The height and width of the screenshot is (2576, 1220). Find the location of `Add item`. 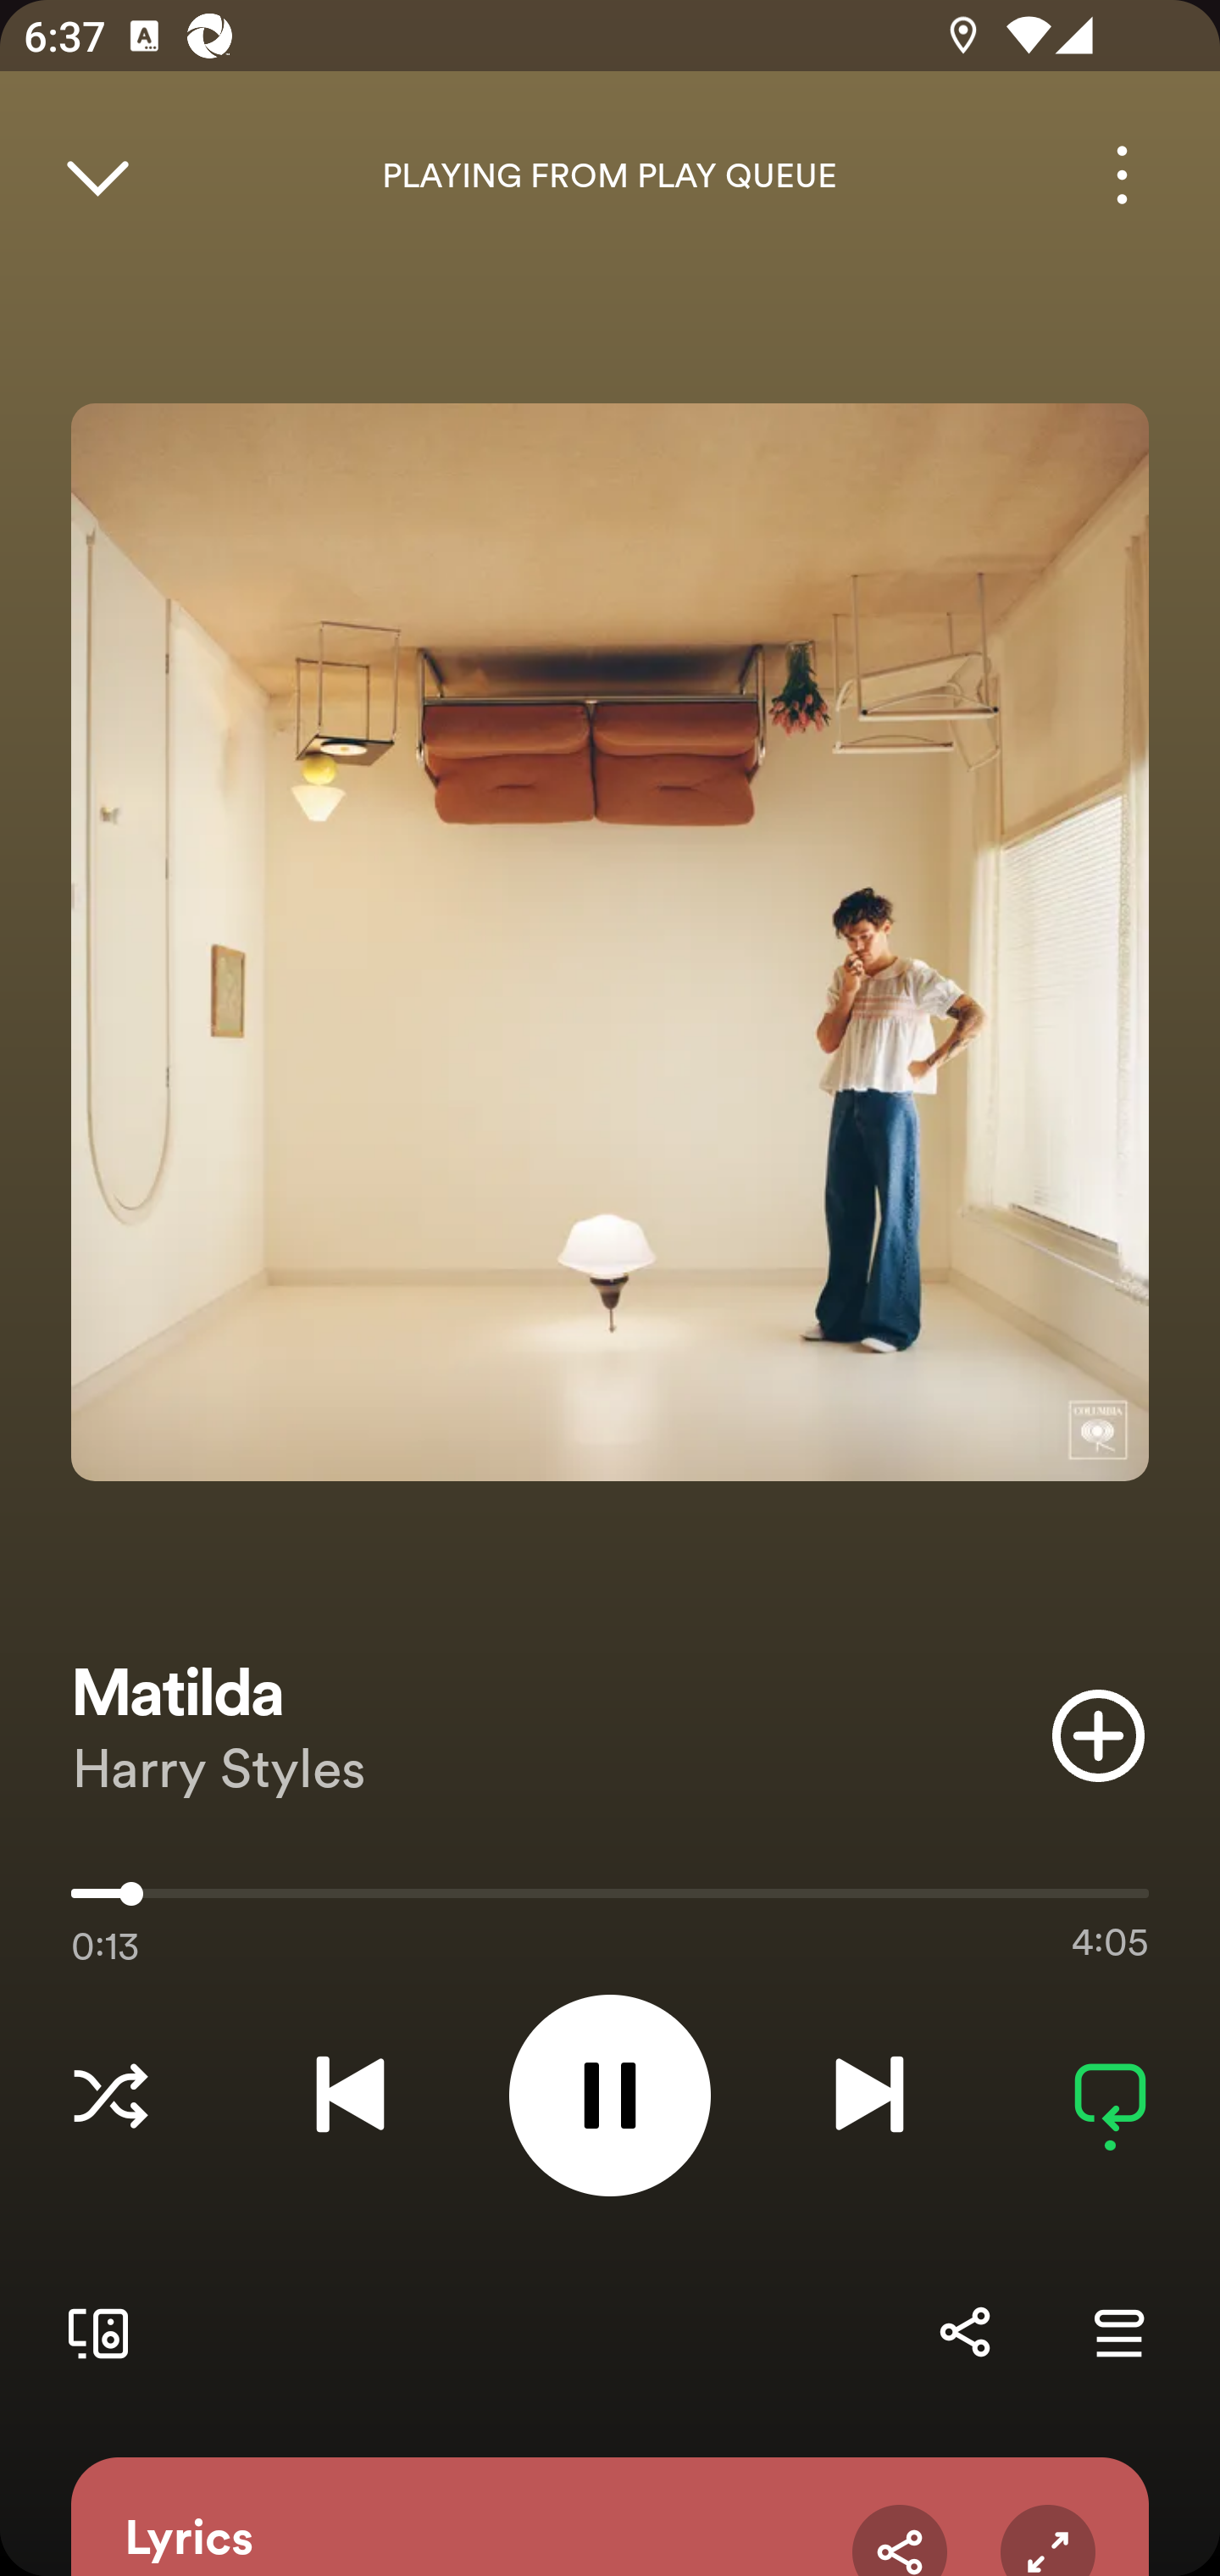

Add item is located at coordinates (1098, 1735).